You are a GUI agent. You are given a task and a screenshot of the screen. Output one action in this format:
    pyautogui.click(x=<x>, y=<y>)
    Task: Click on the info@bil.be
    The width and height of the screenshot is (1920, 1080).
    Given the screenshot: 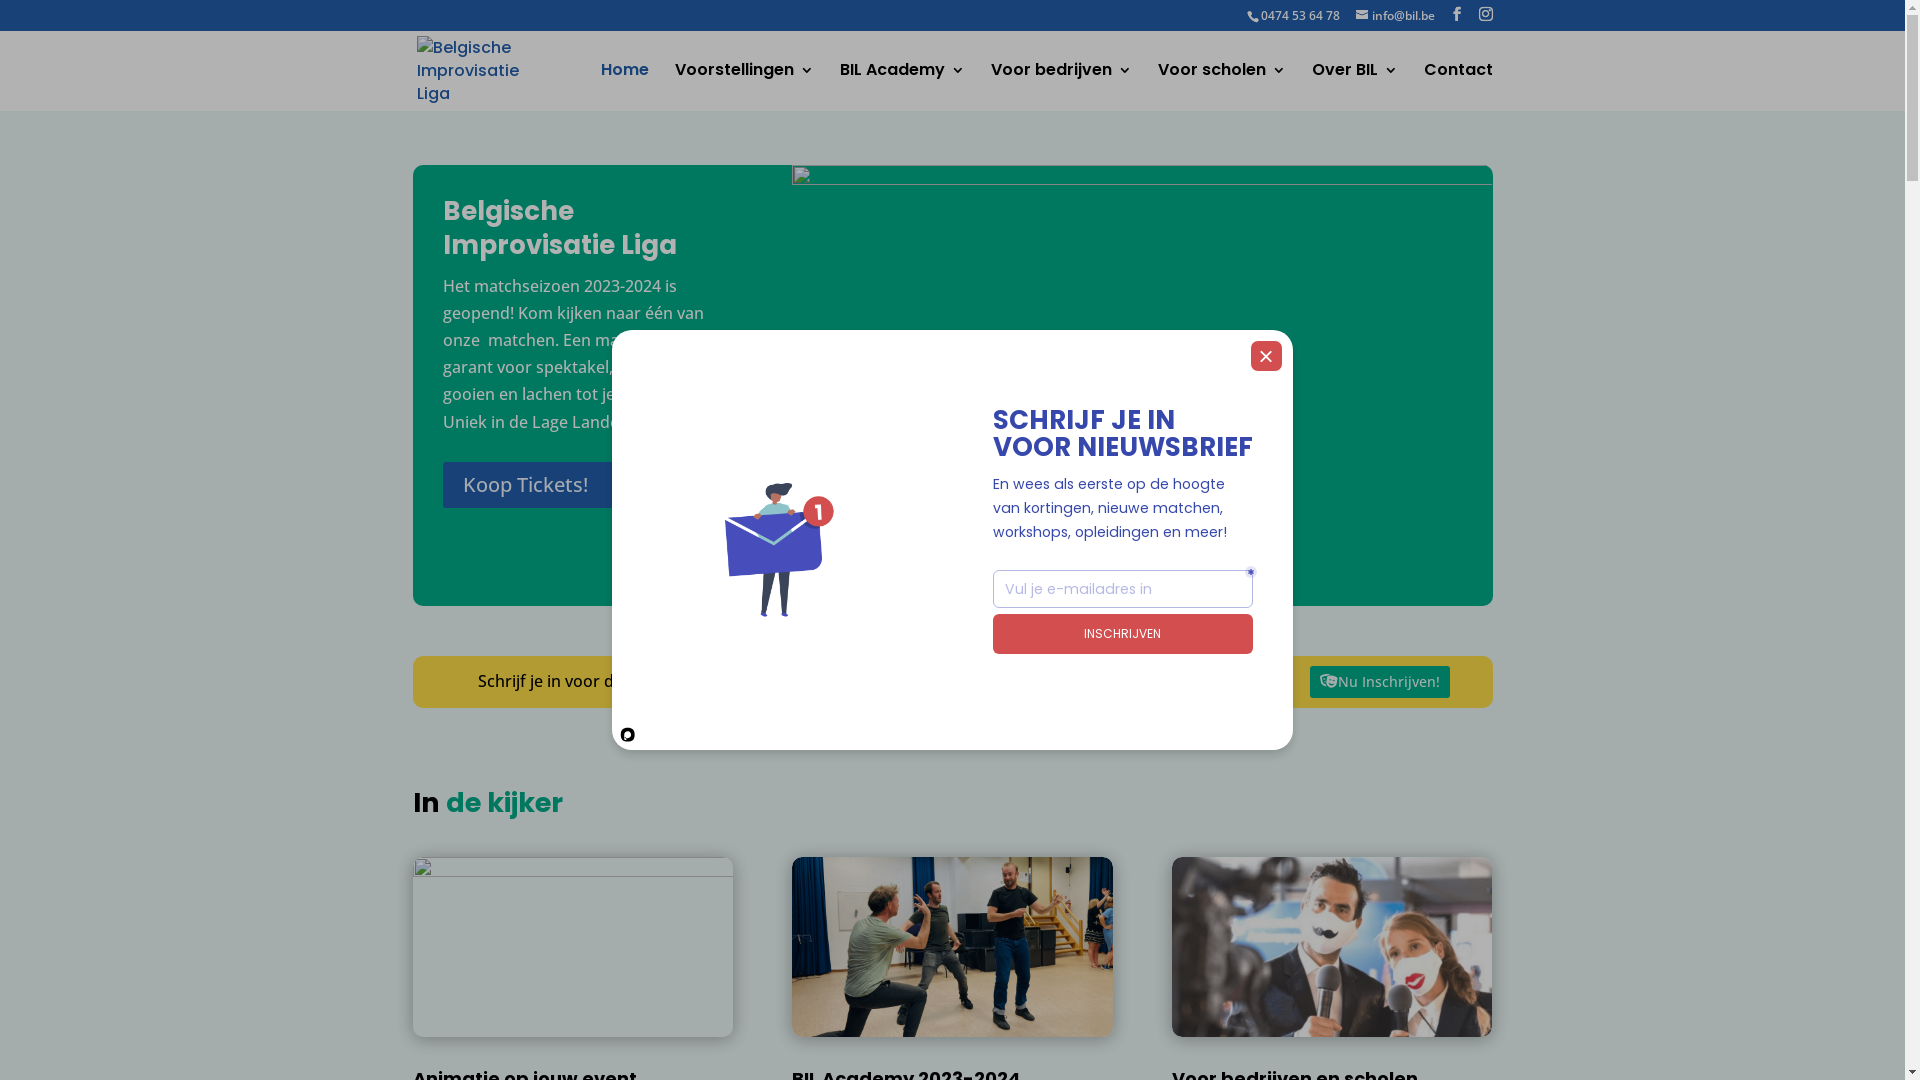 What is the action you would take?
    pyautogui.click(x=1396, y=16)
    